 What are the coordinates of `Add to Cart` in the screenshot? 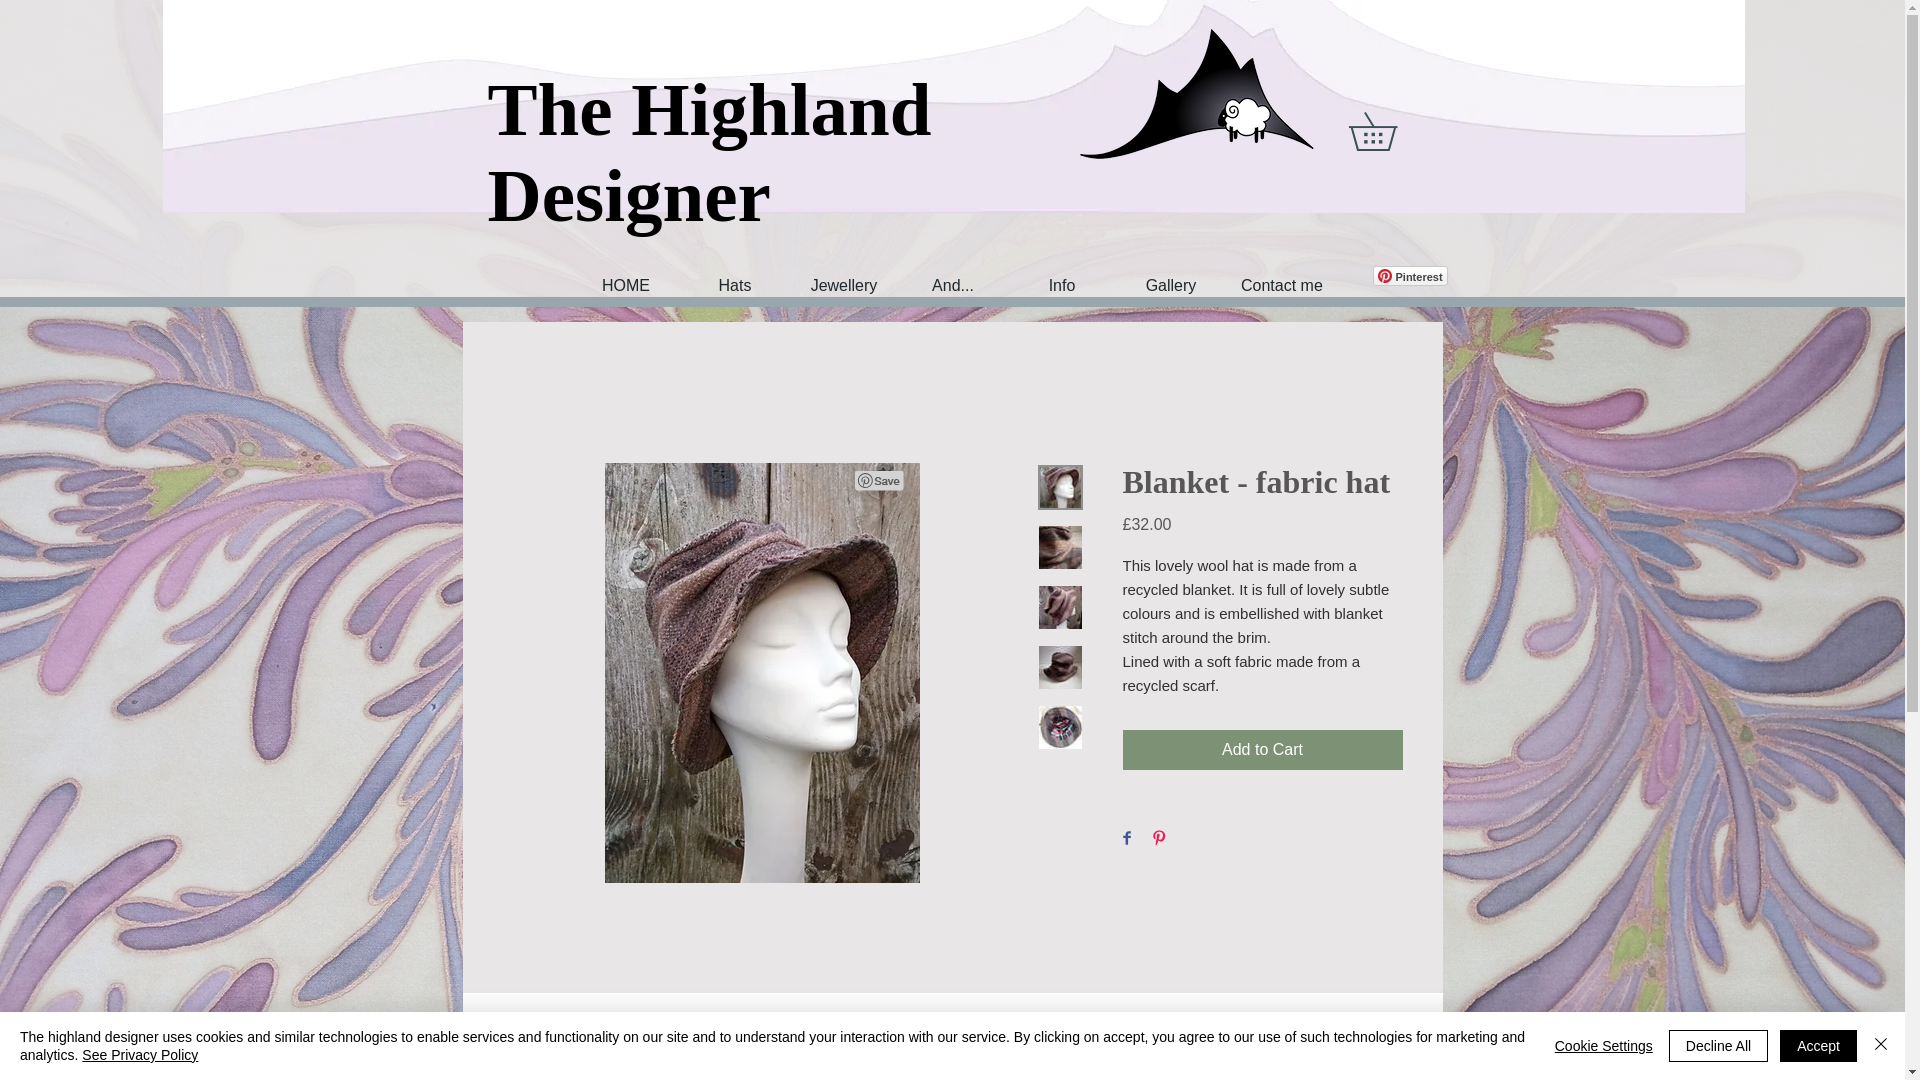 It's located at (1261, 750).